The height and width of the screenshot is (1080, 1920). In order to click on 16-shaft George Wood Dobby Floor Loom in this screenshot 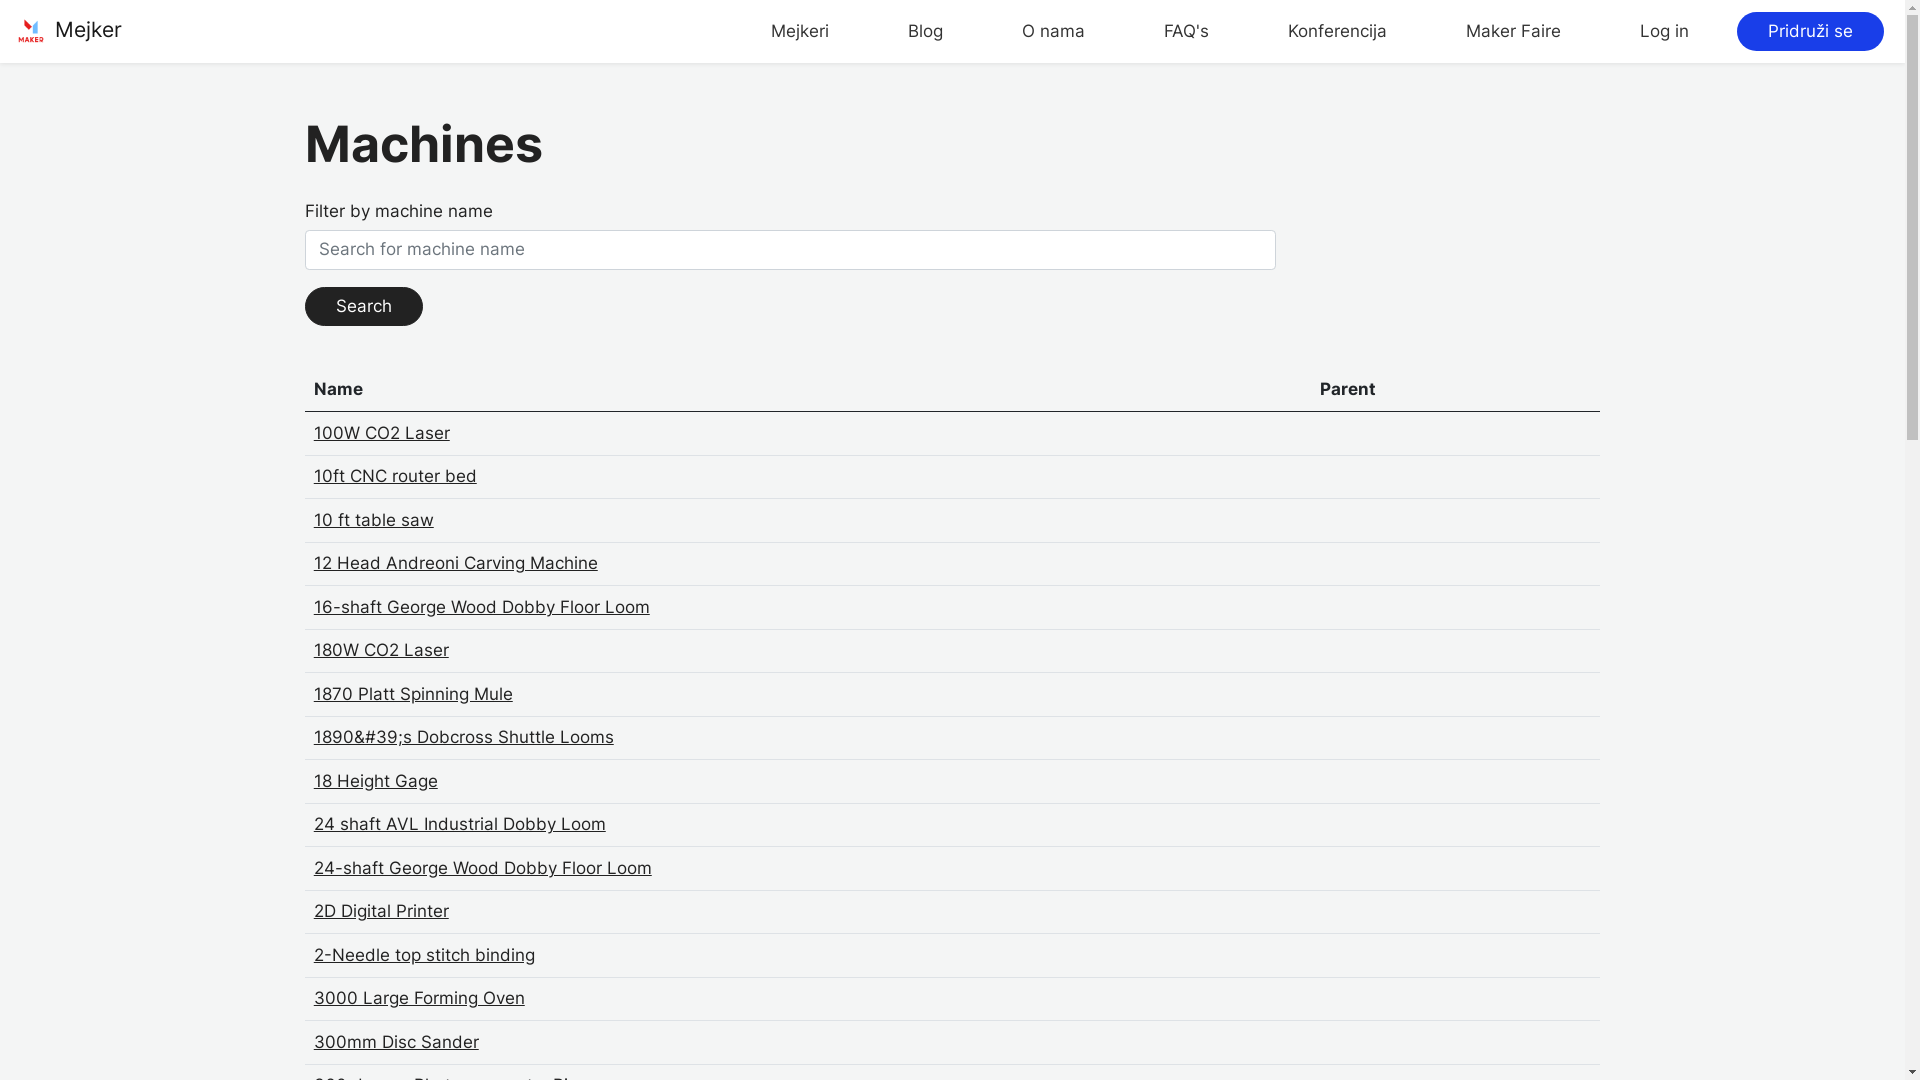, I will do `click(482, 607)`.